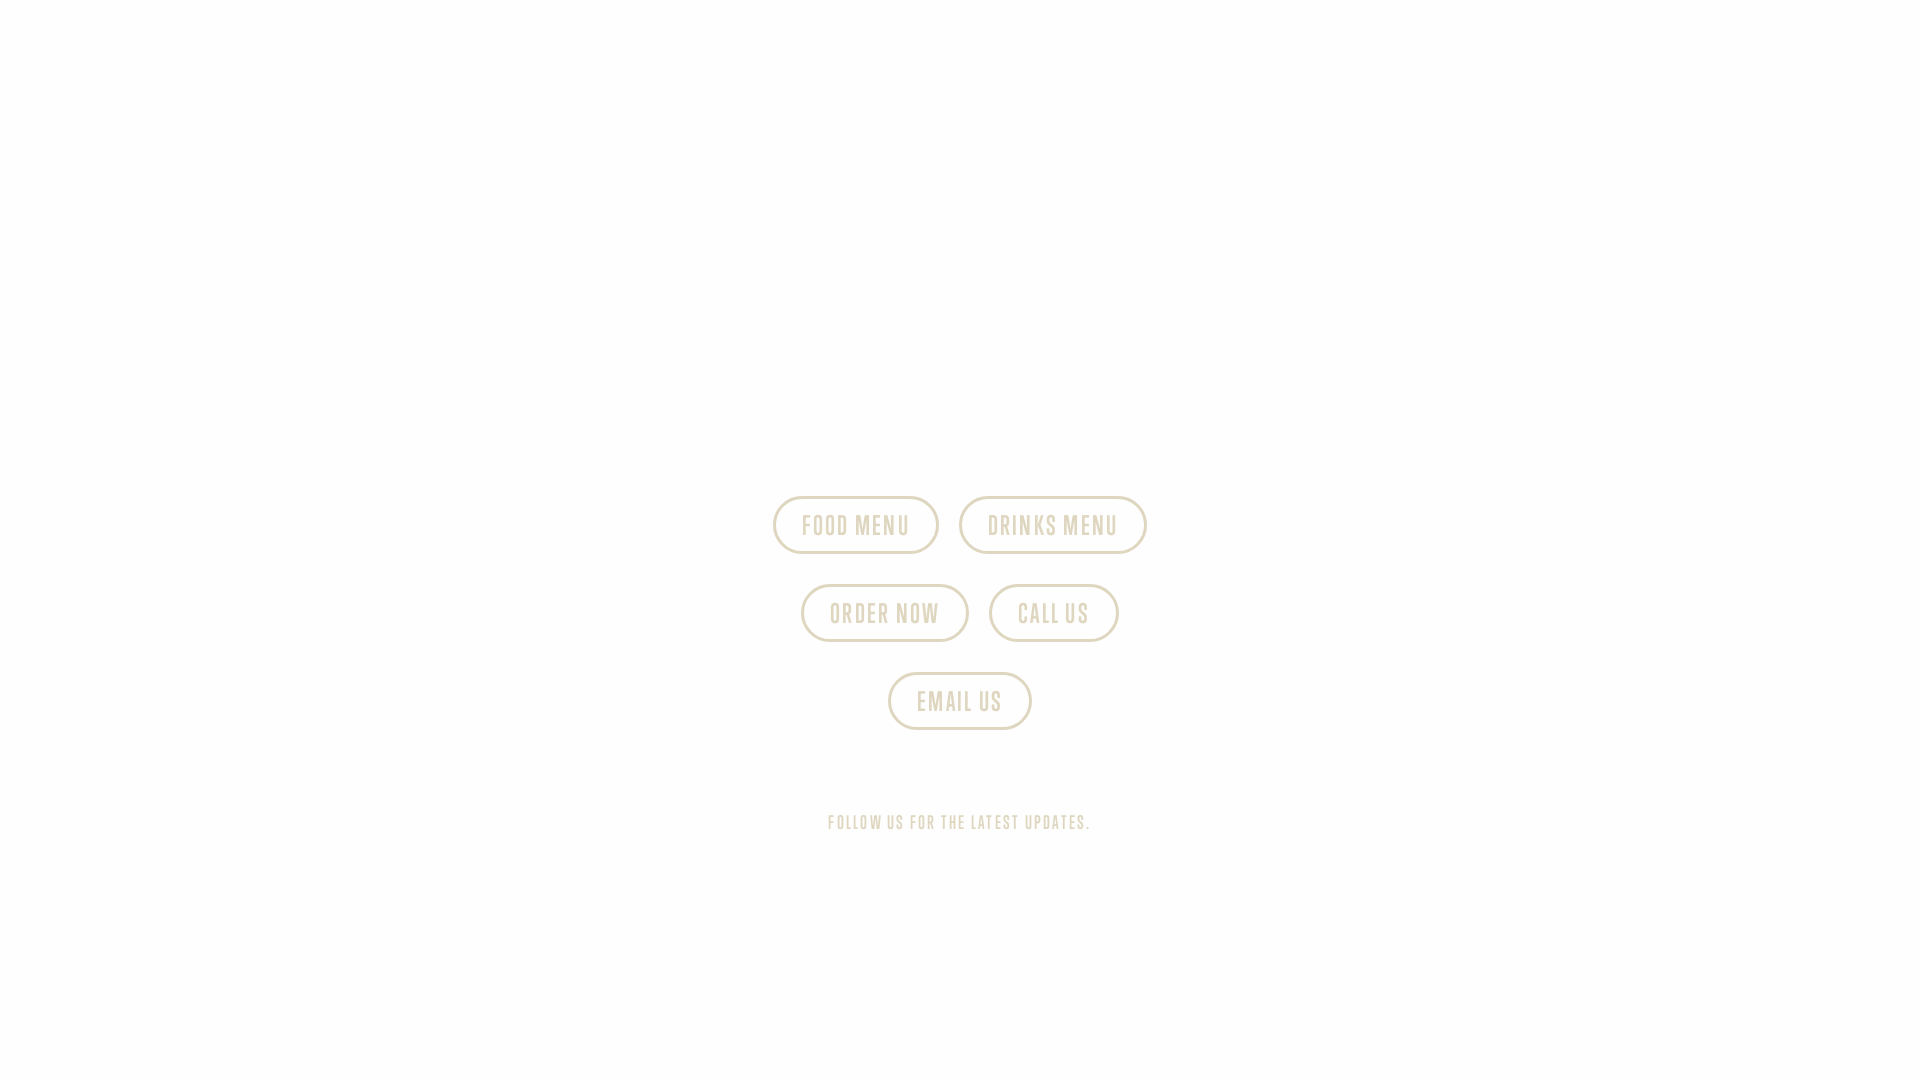  What do you see at coordinates (1054, 525) in the screenshot?
I see `DRINKS MENU` at bounding box center [1054, 525].